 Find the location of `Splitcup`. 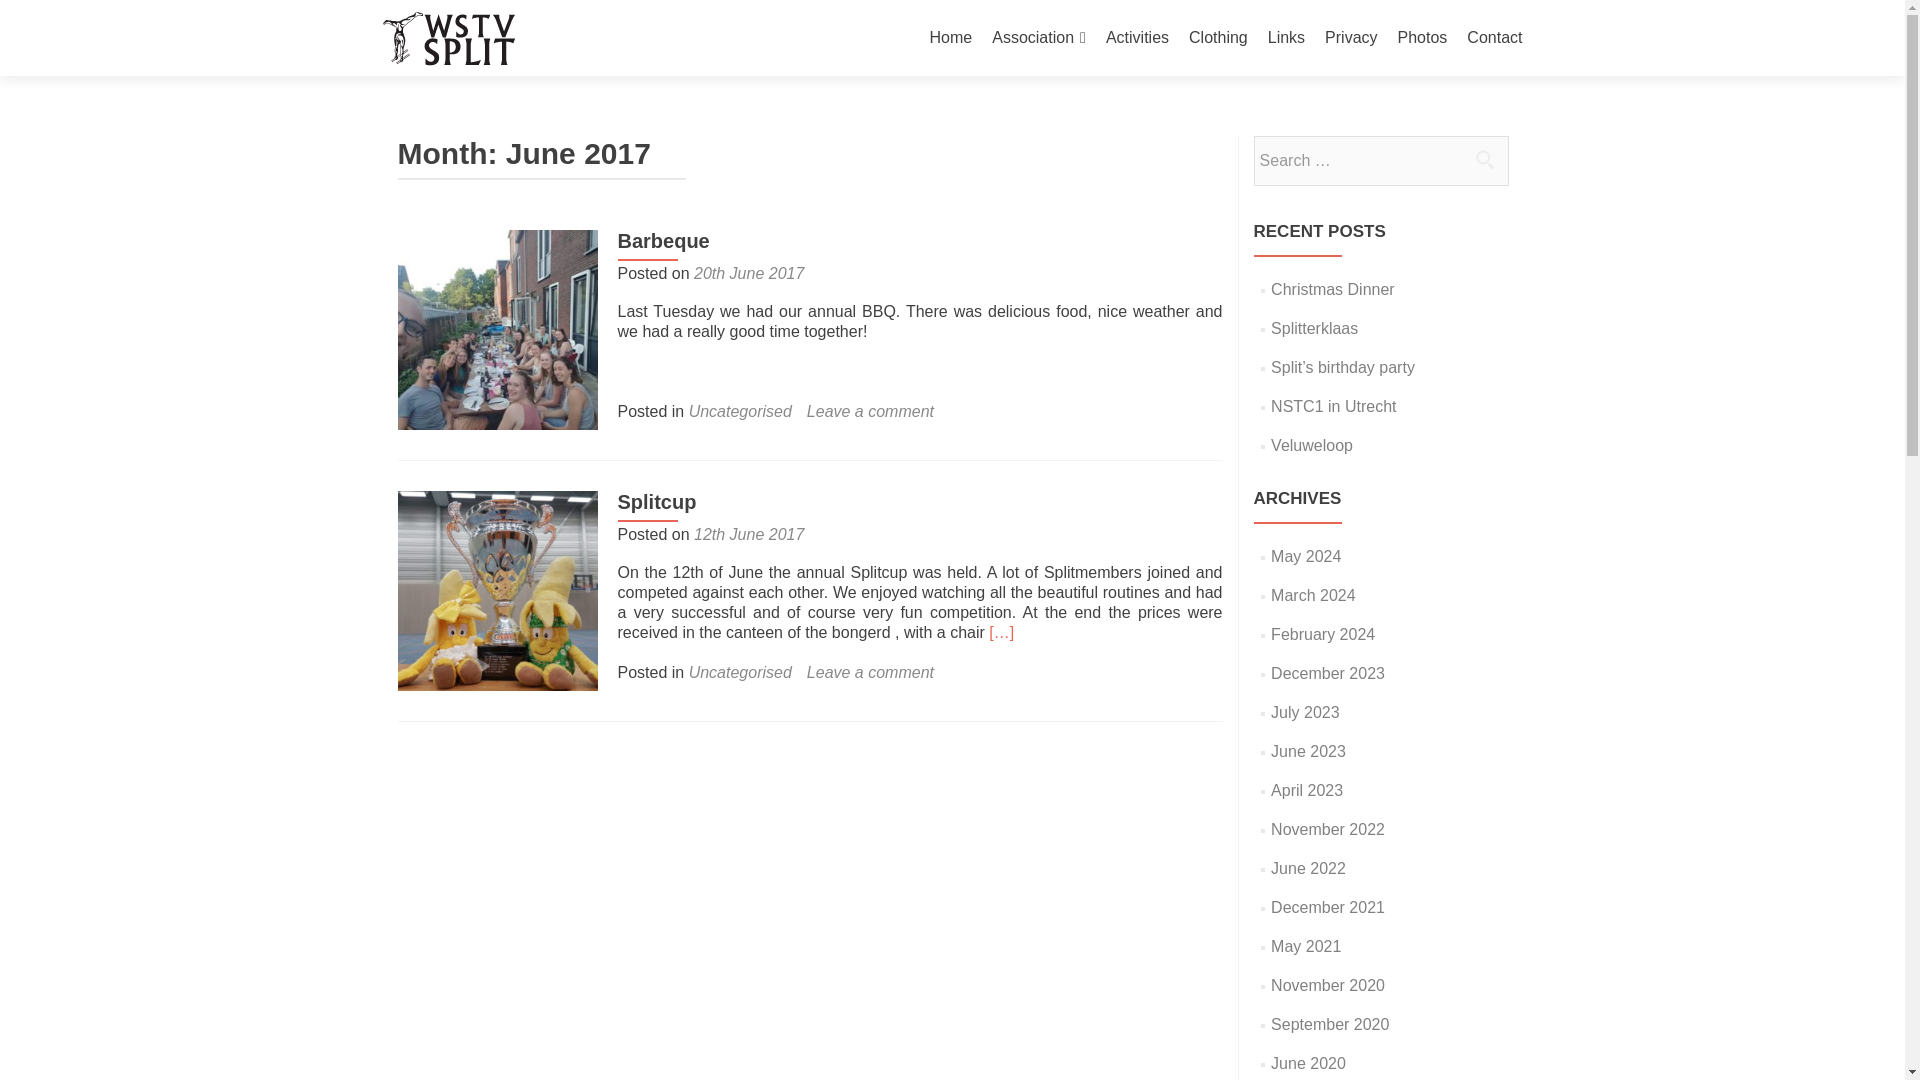

Splitcup is located at coordinates (497, 590).